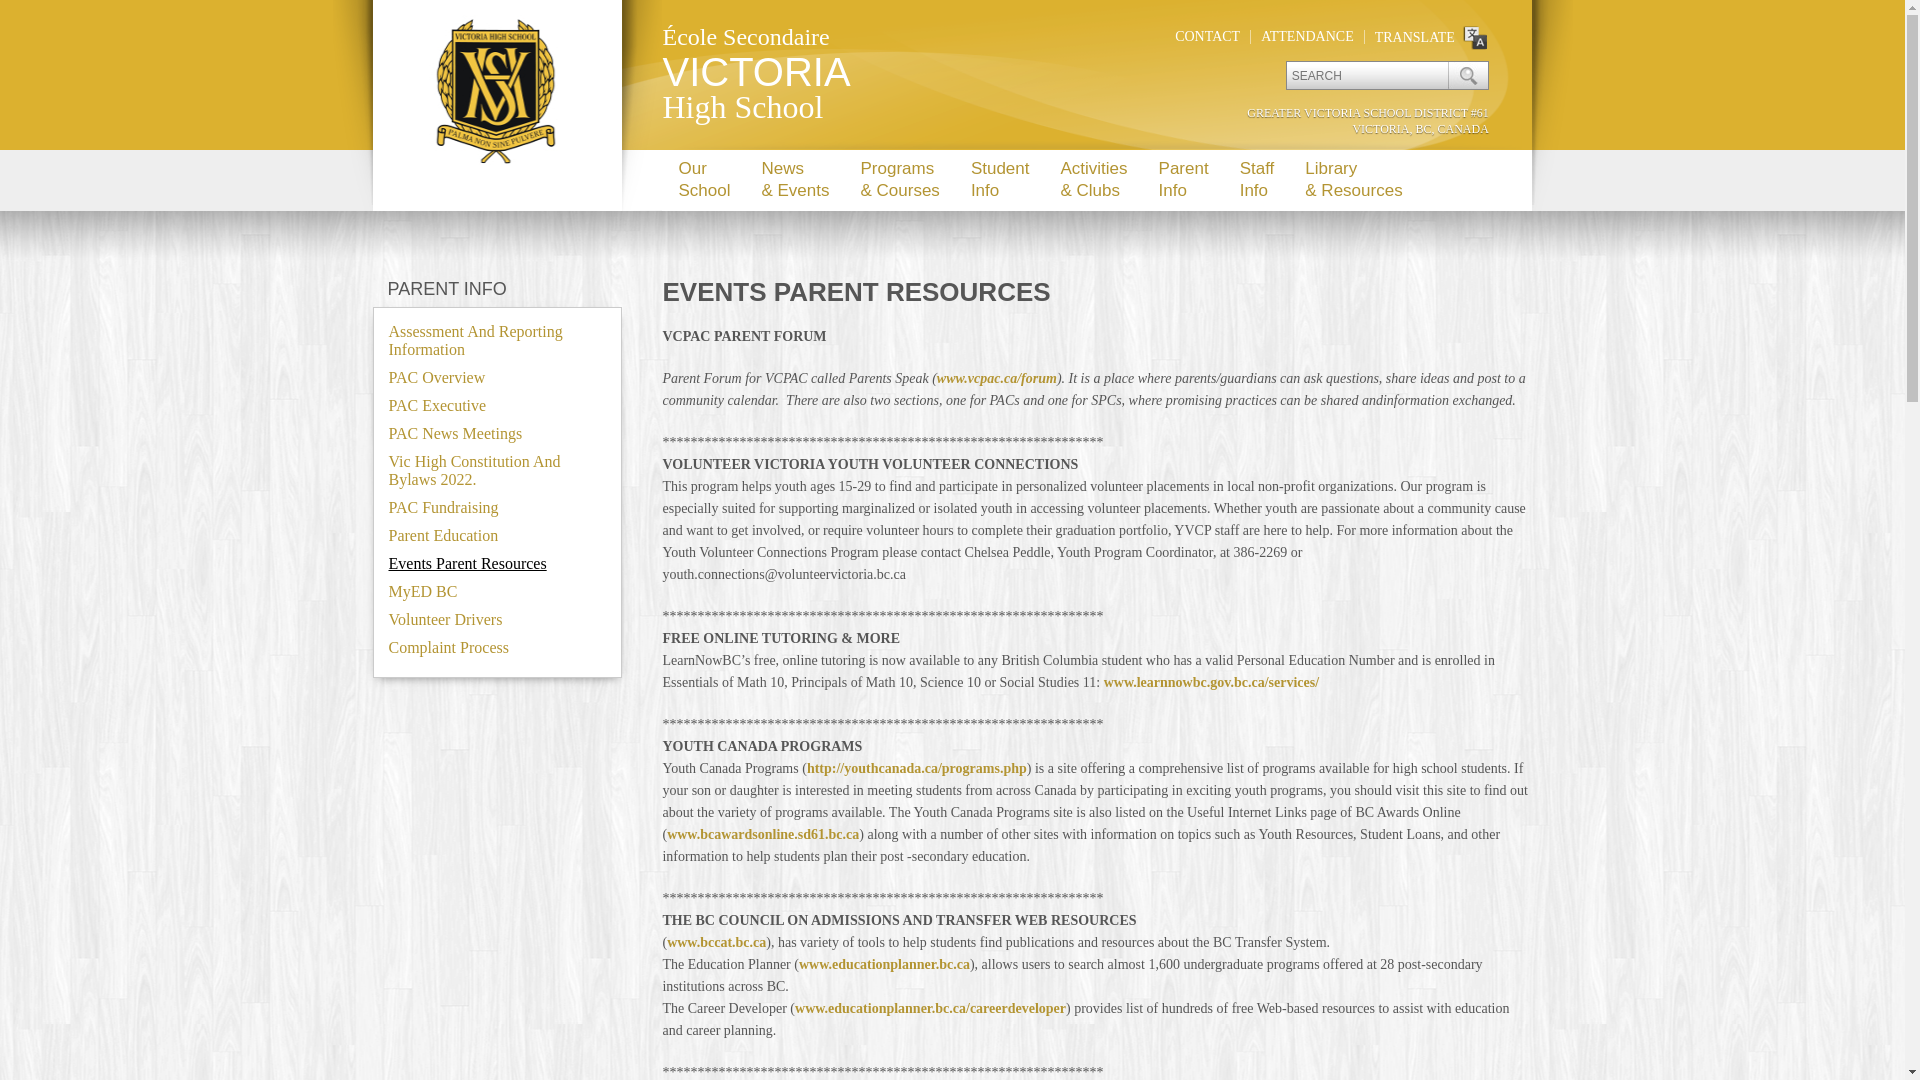 The height and width of the screenshot is (1080, 1920). What do you see at coordinates (1353, 180) in the screenshot?
I see `Library
& Resources` at bounding box center [1353, 180].